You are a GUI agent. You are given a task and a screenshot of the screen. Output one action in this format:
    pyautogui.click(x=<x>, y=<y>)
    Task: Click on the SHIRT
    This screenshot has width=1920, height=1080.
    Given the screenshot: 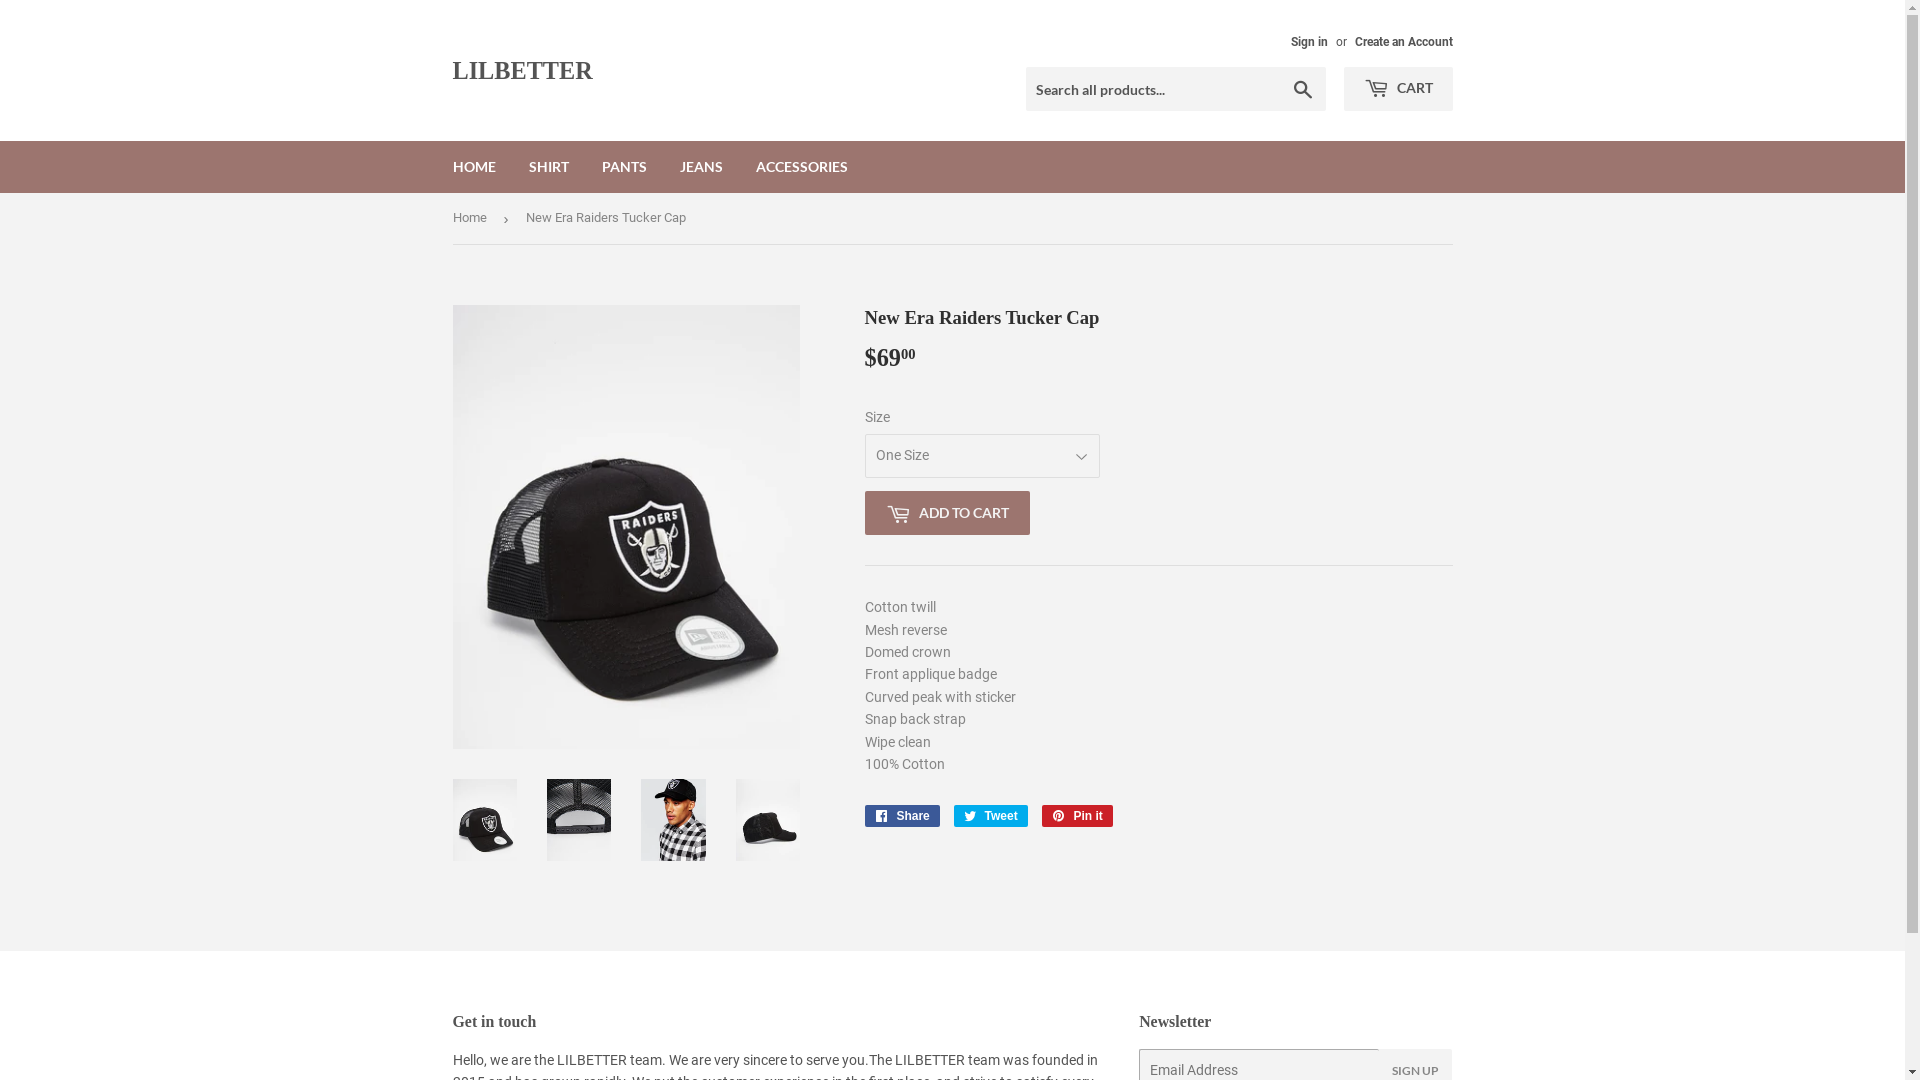 What is the action you would take?
    pyautogui.click(x=549, y=167)
    